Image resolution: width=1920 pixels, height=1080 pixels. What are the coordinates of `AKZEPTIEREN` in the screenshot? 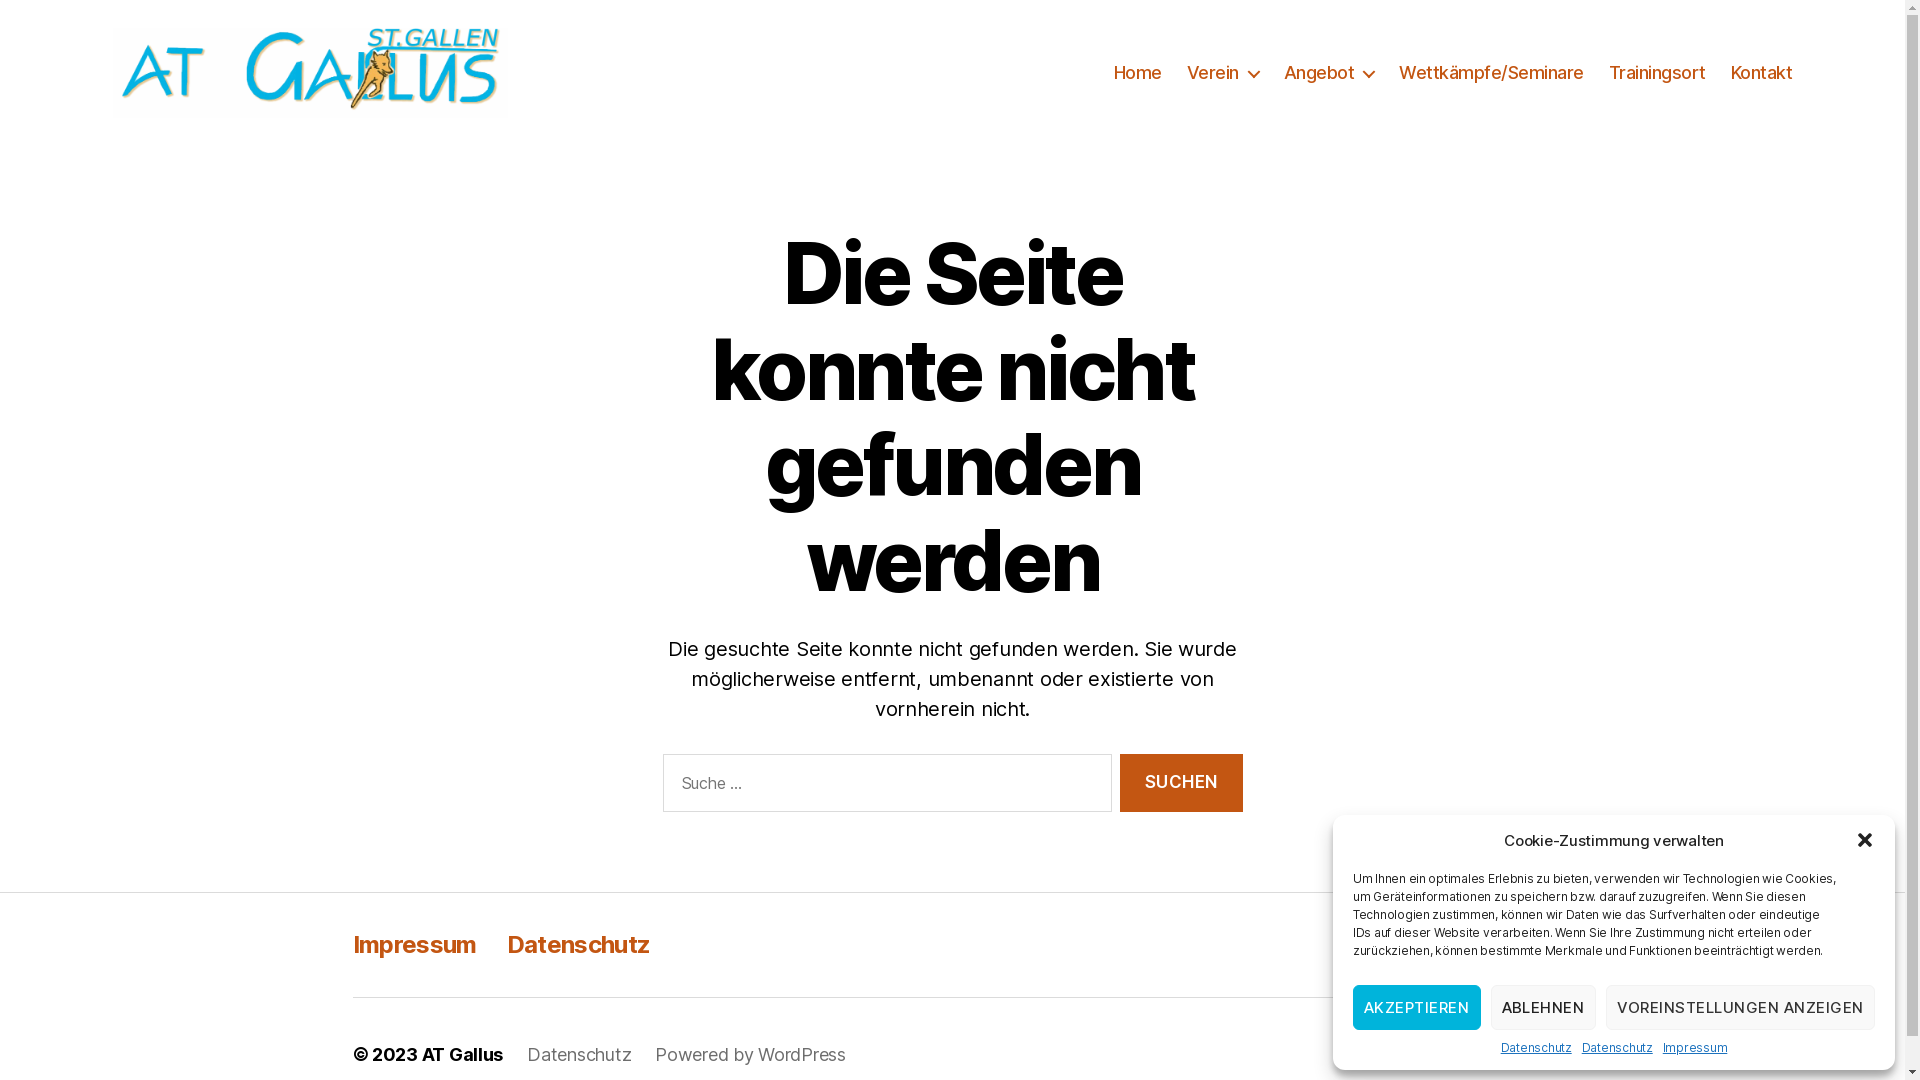 It's located at (1417, 1008).